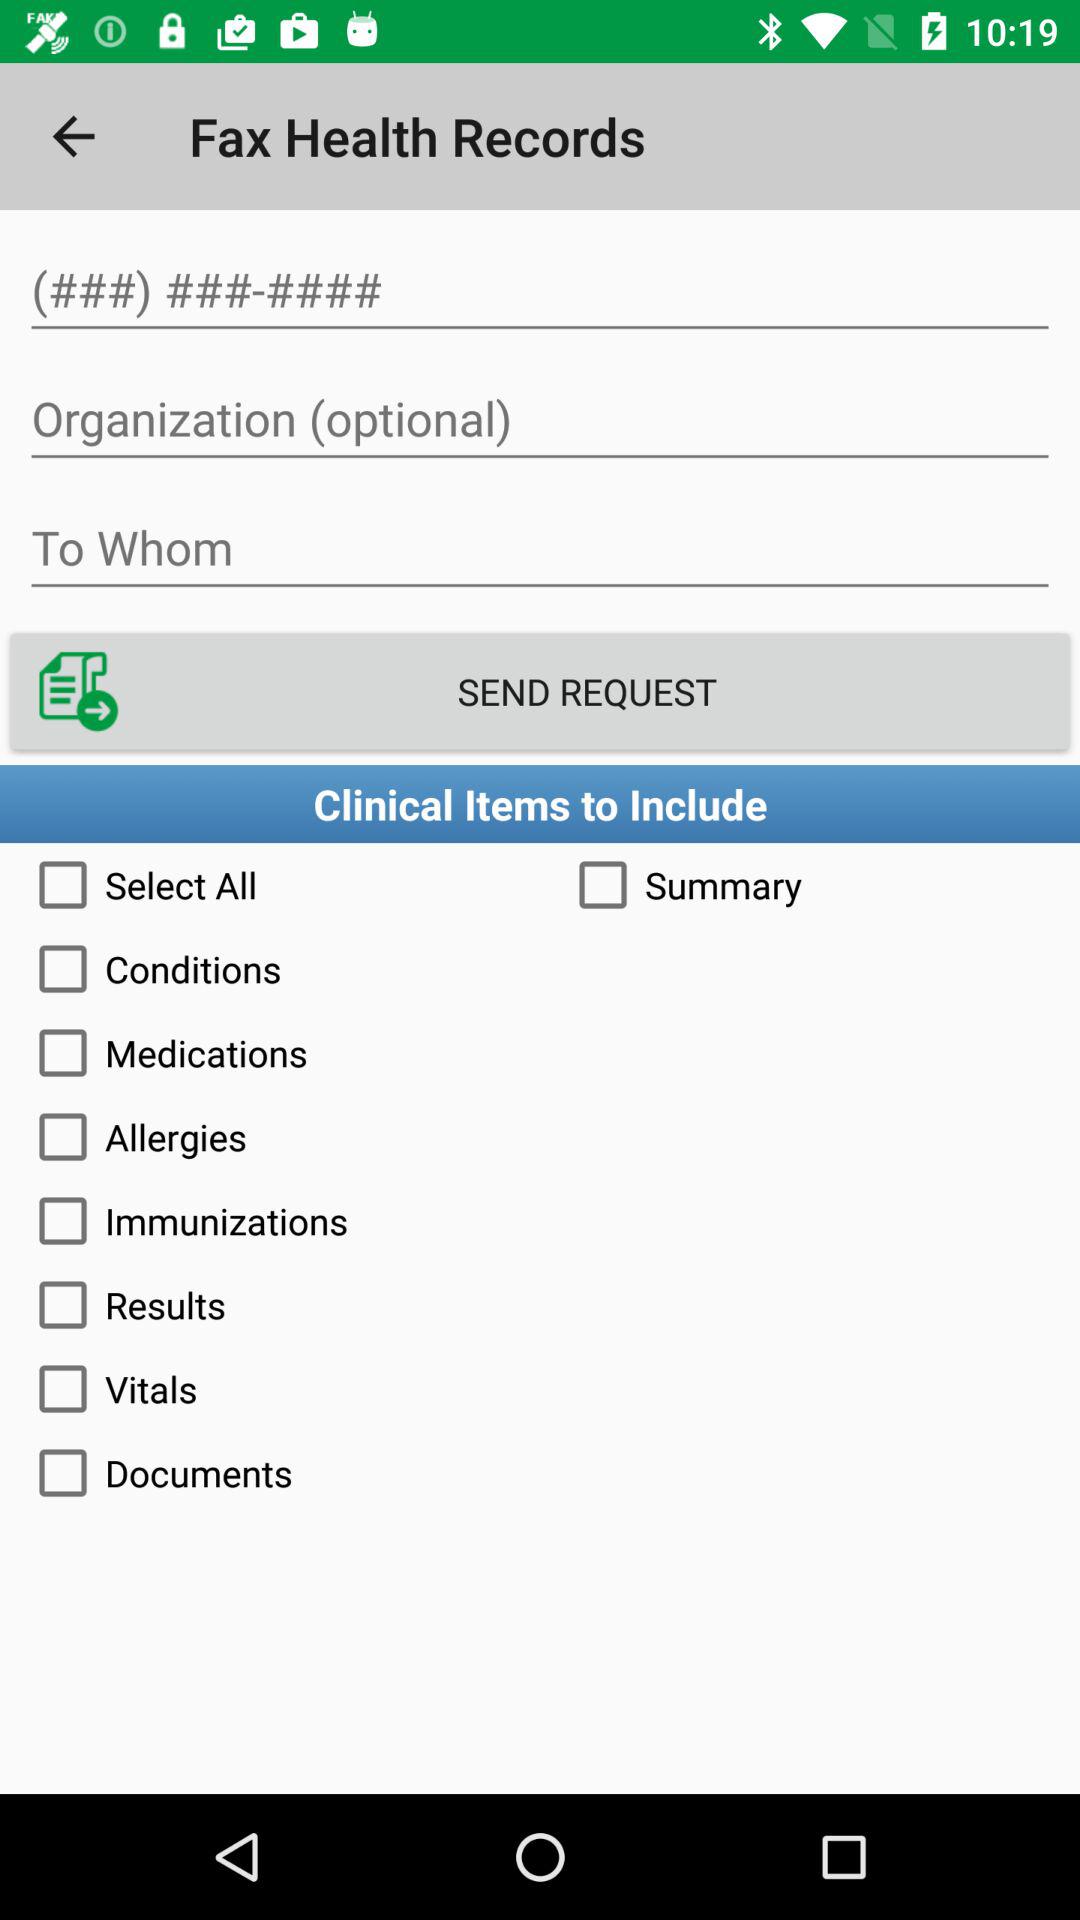 The image size is (1080, 1920). What do you see at coordinates (540, 548) in the screenshot?
I see `person to send fax to` at bounding box center [540, 548].